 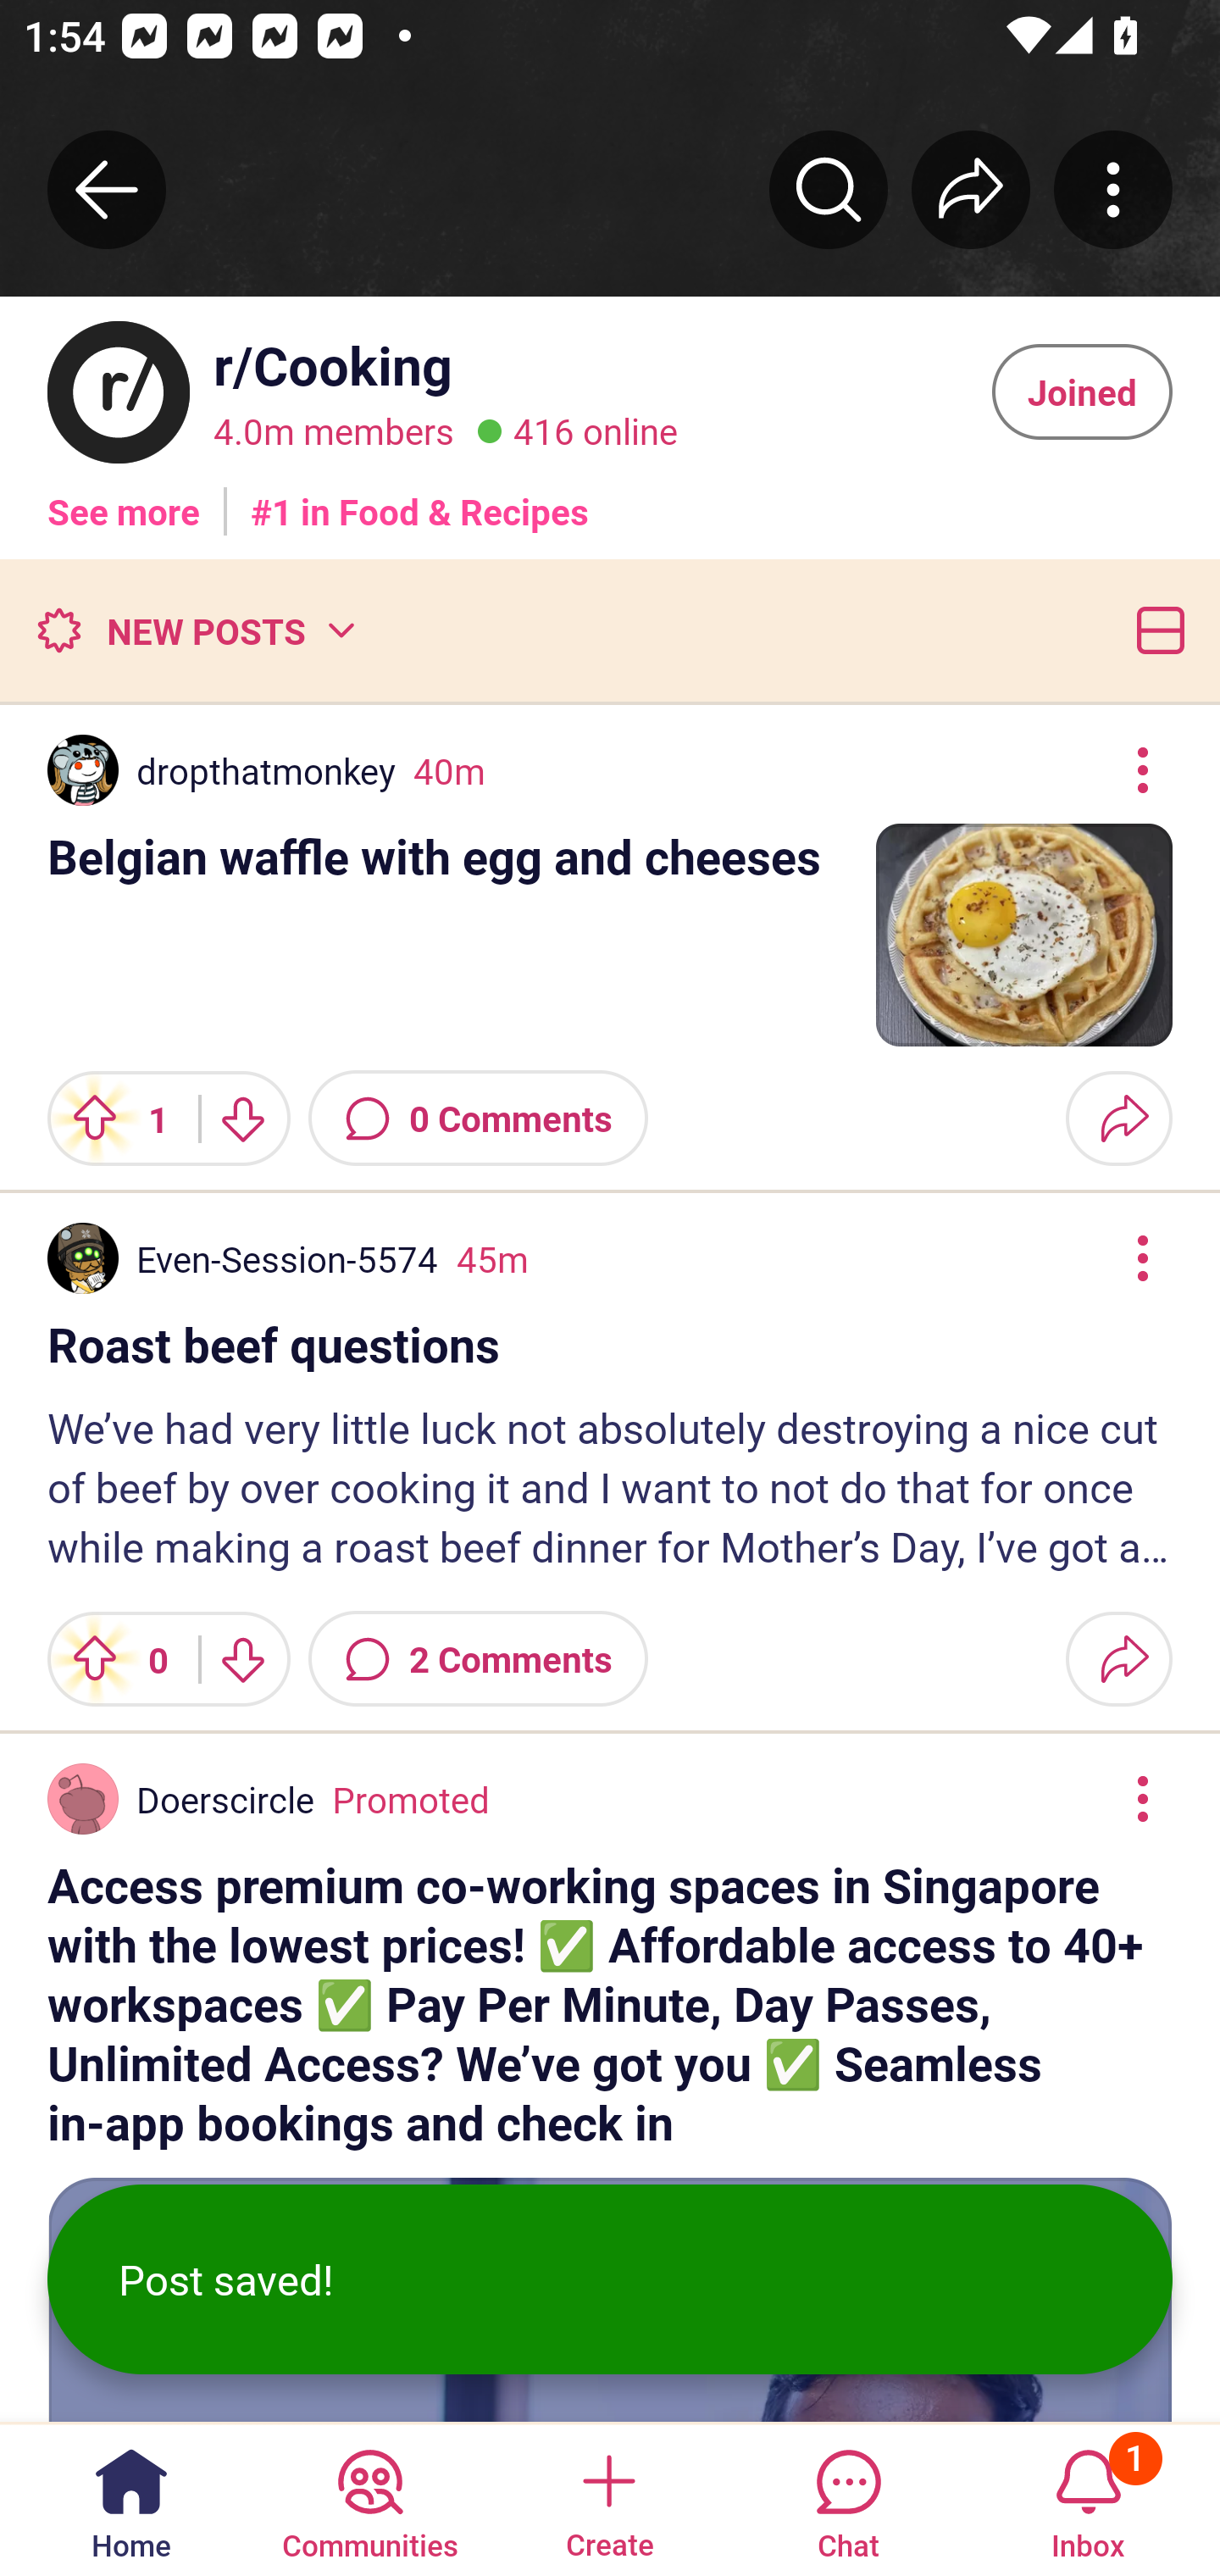 I want to click on Home, so click(x=131, y=2498).